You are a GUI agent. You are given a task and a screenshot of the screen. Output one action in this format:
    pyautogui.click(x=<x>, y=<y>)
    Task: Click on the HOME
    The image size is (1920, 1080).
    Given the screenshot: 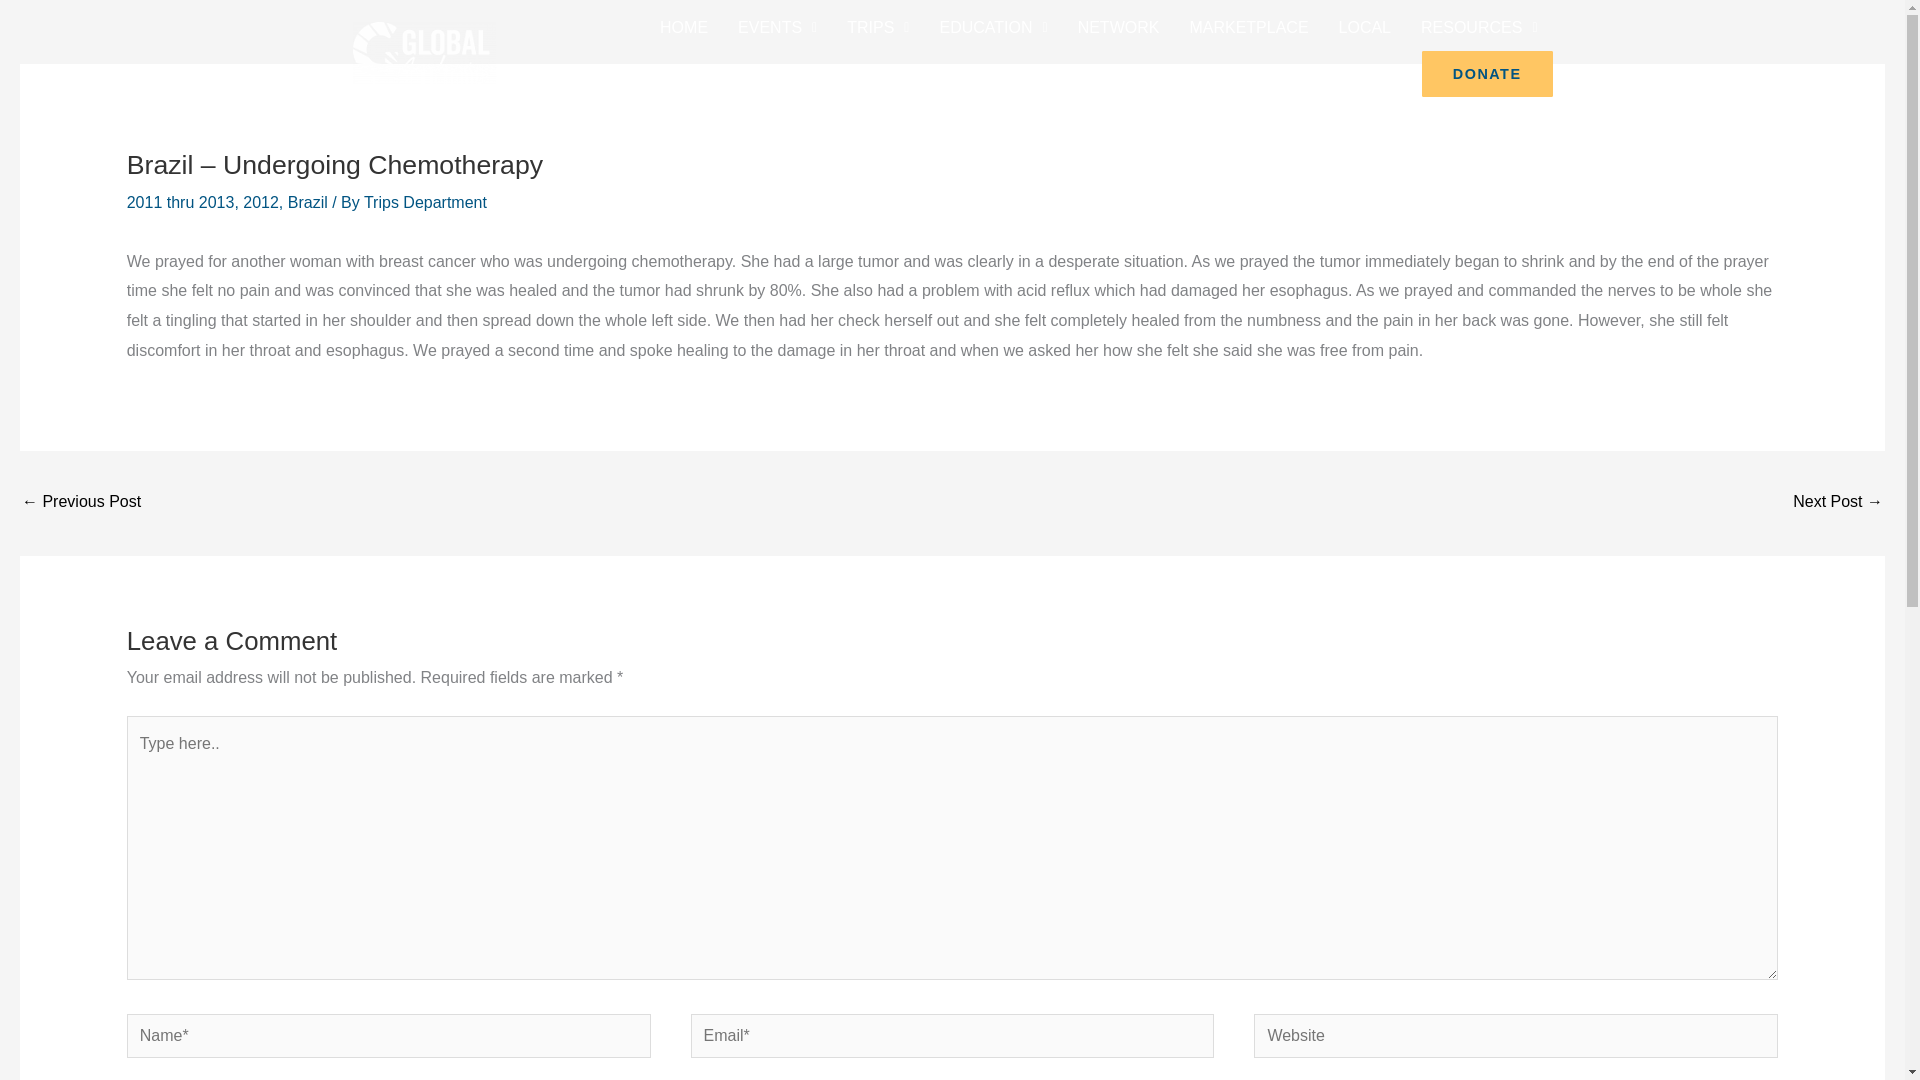 What is the action you would take?
    pyautogui.click(x=684, y=28)
    